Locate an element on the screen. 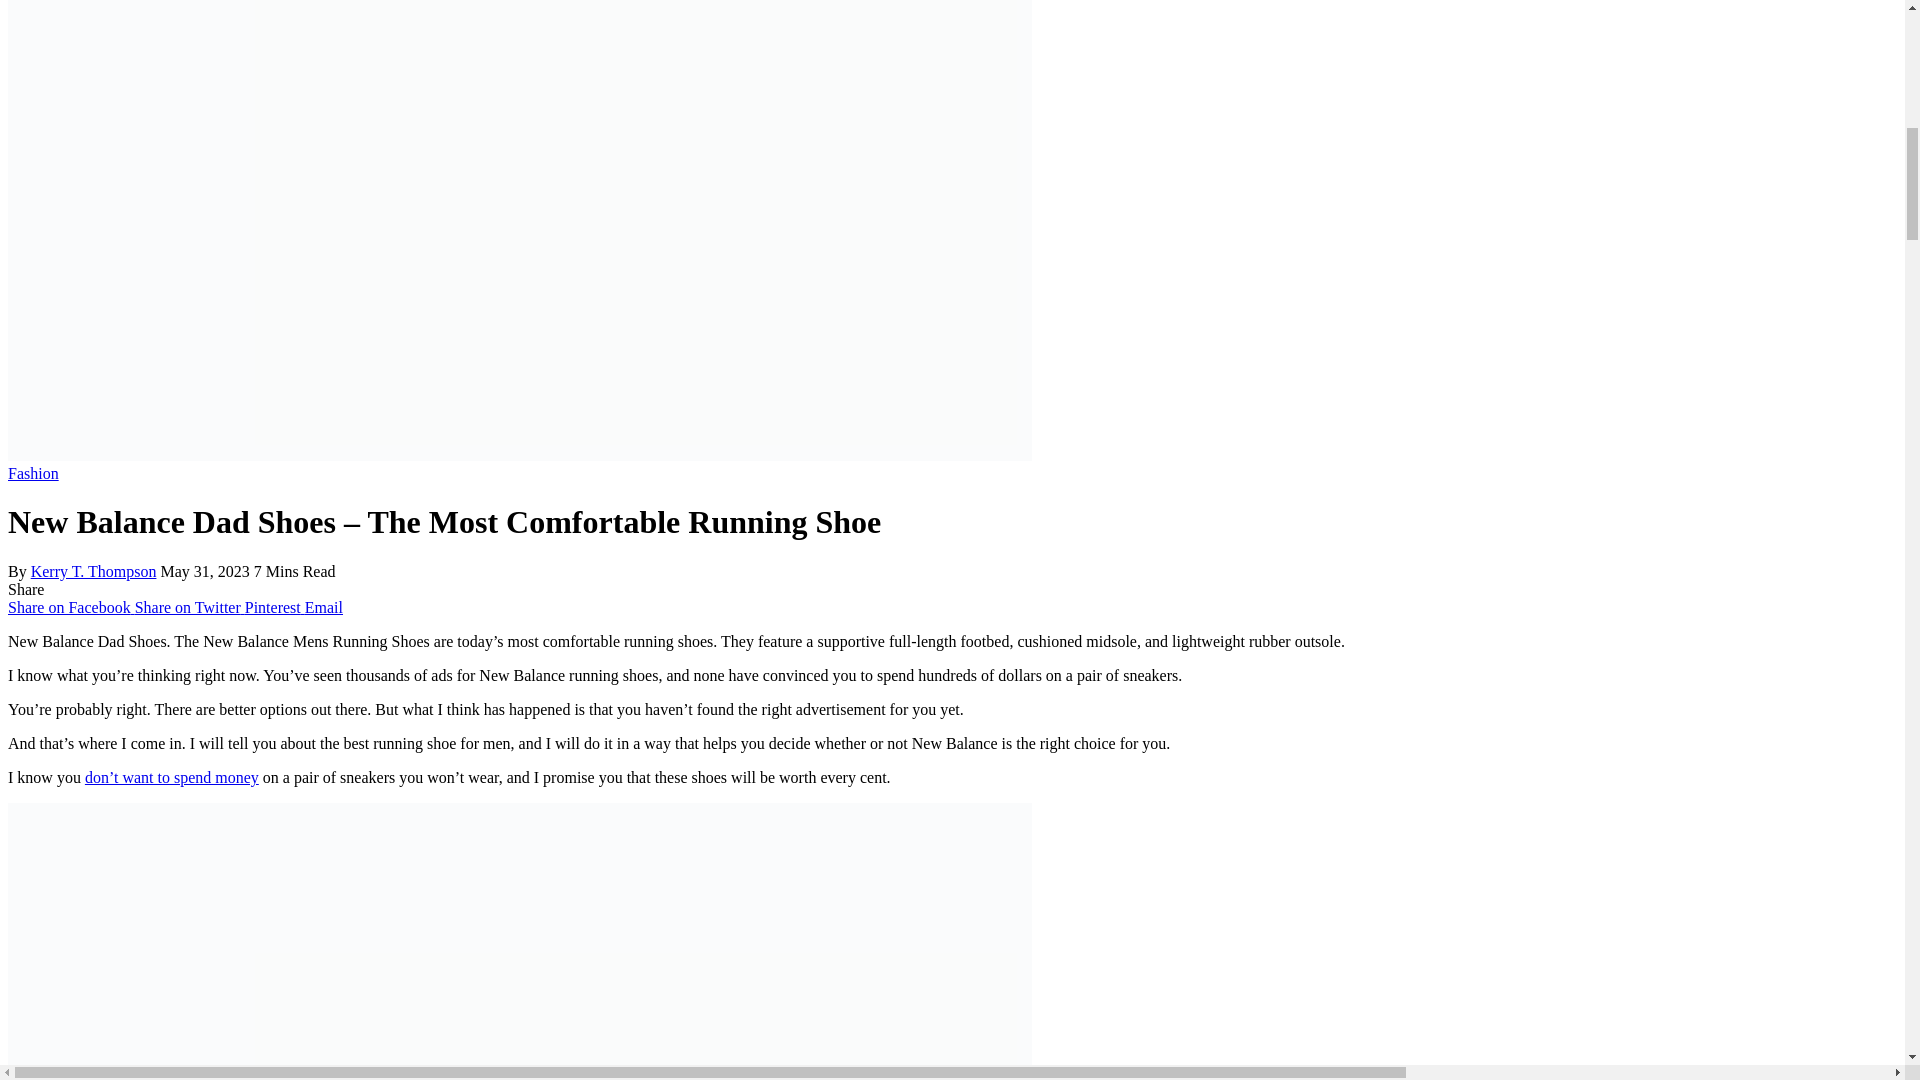 This screenshot has height=1080, width=1920. Pinterest is located at coordinates (275, 607).